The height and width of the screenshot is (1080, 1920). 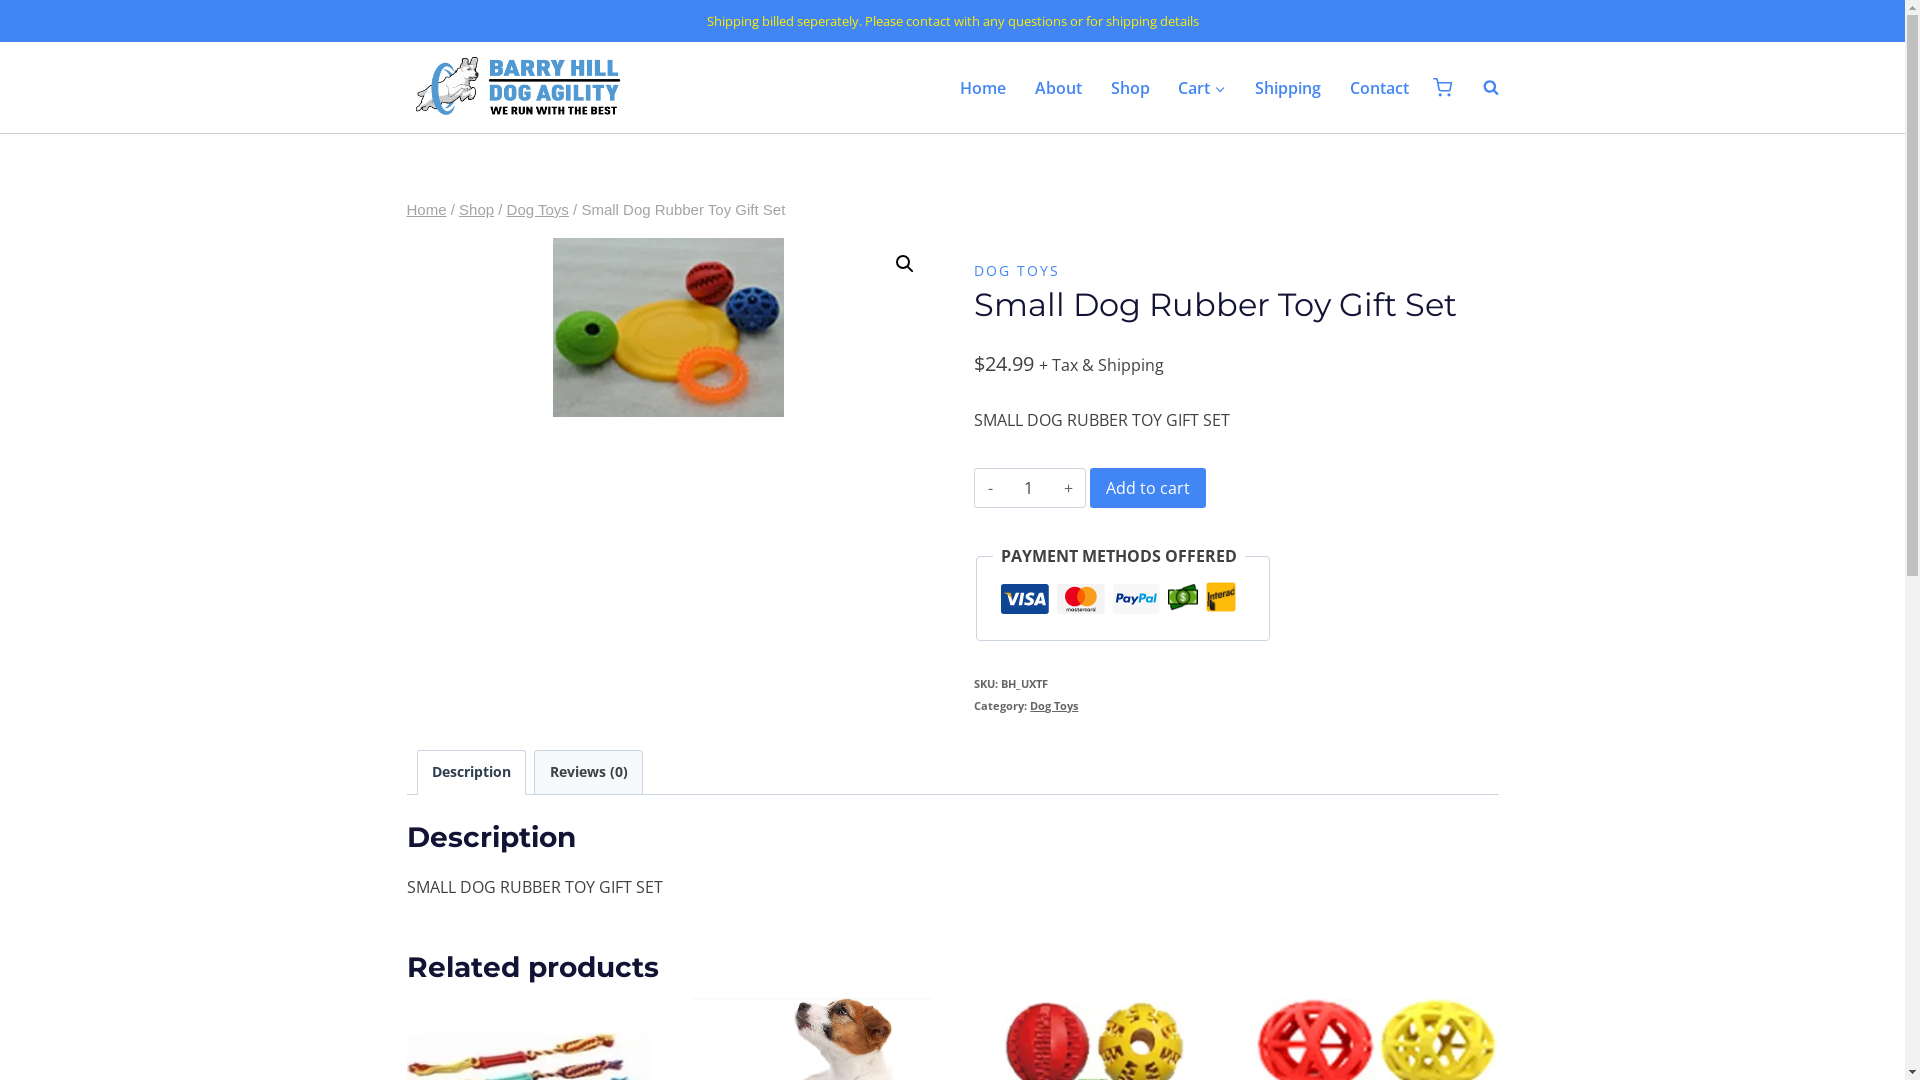 I want to click on Add to cart, so click(x=1148, y=488).